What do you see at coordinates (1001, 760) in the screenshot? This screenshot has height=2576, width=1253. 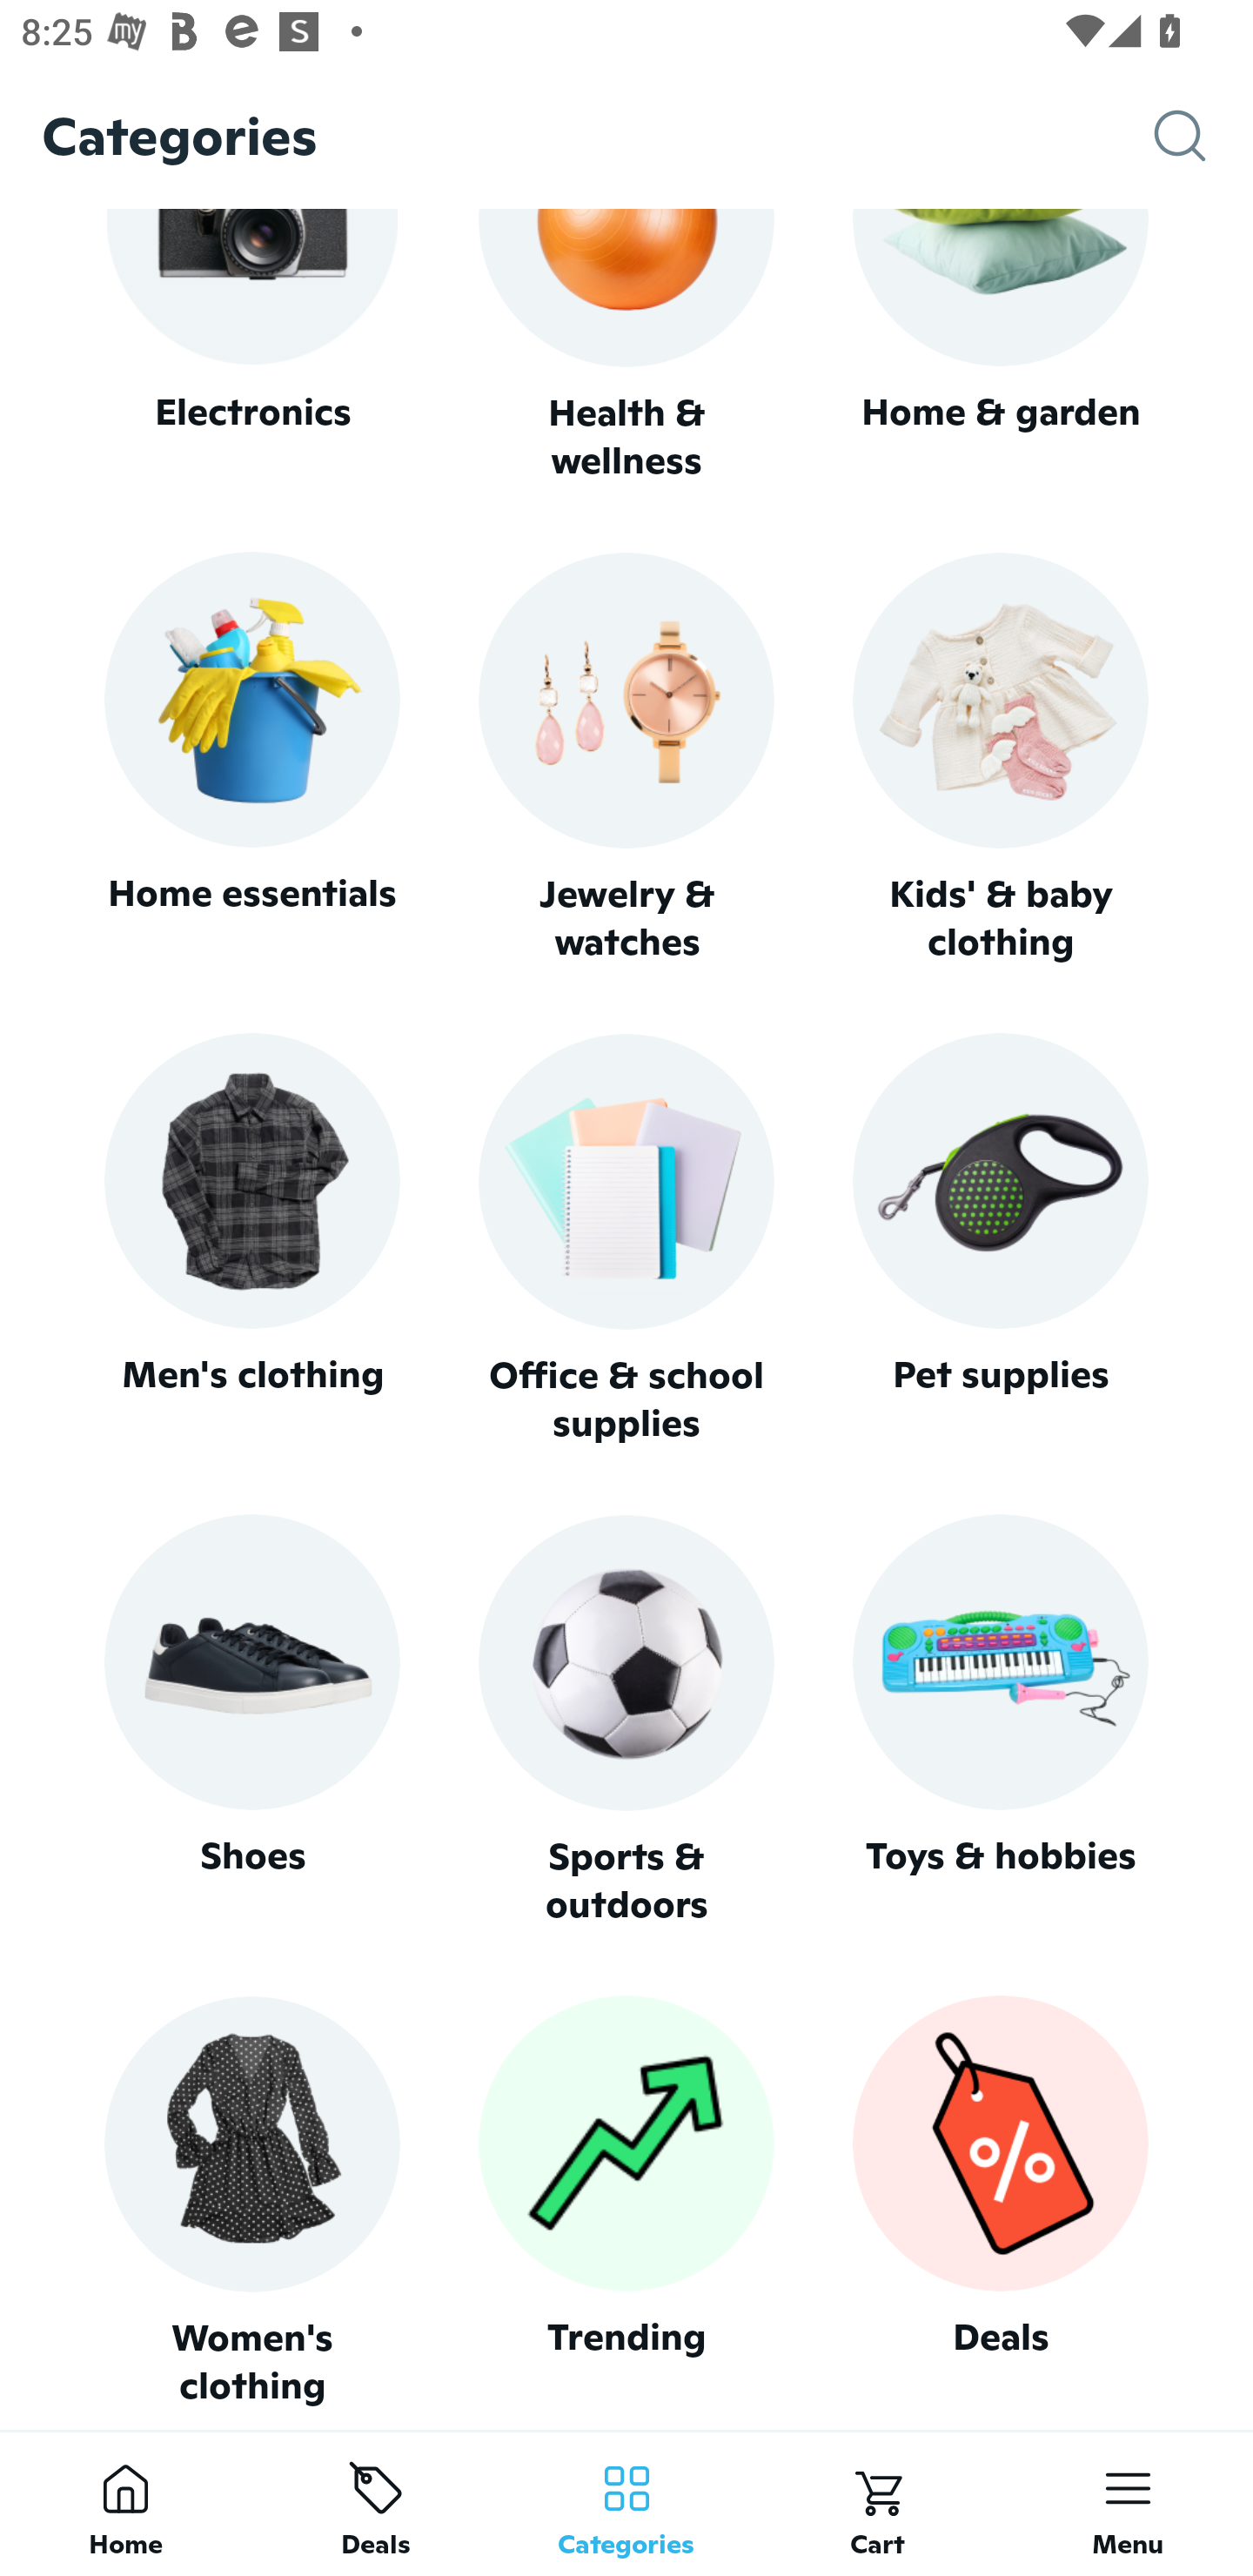 I see `Kids' & baby clothing` at bounding box center [1001, 760].